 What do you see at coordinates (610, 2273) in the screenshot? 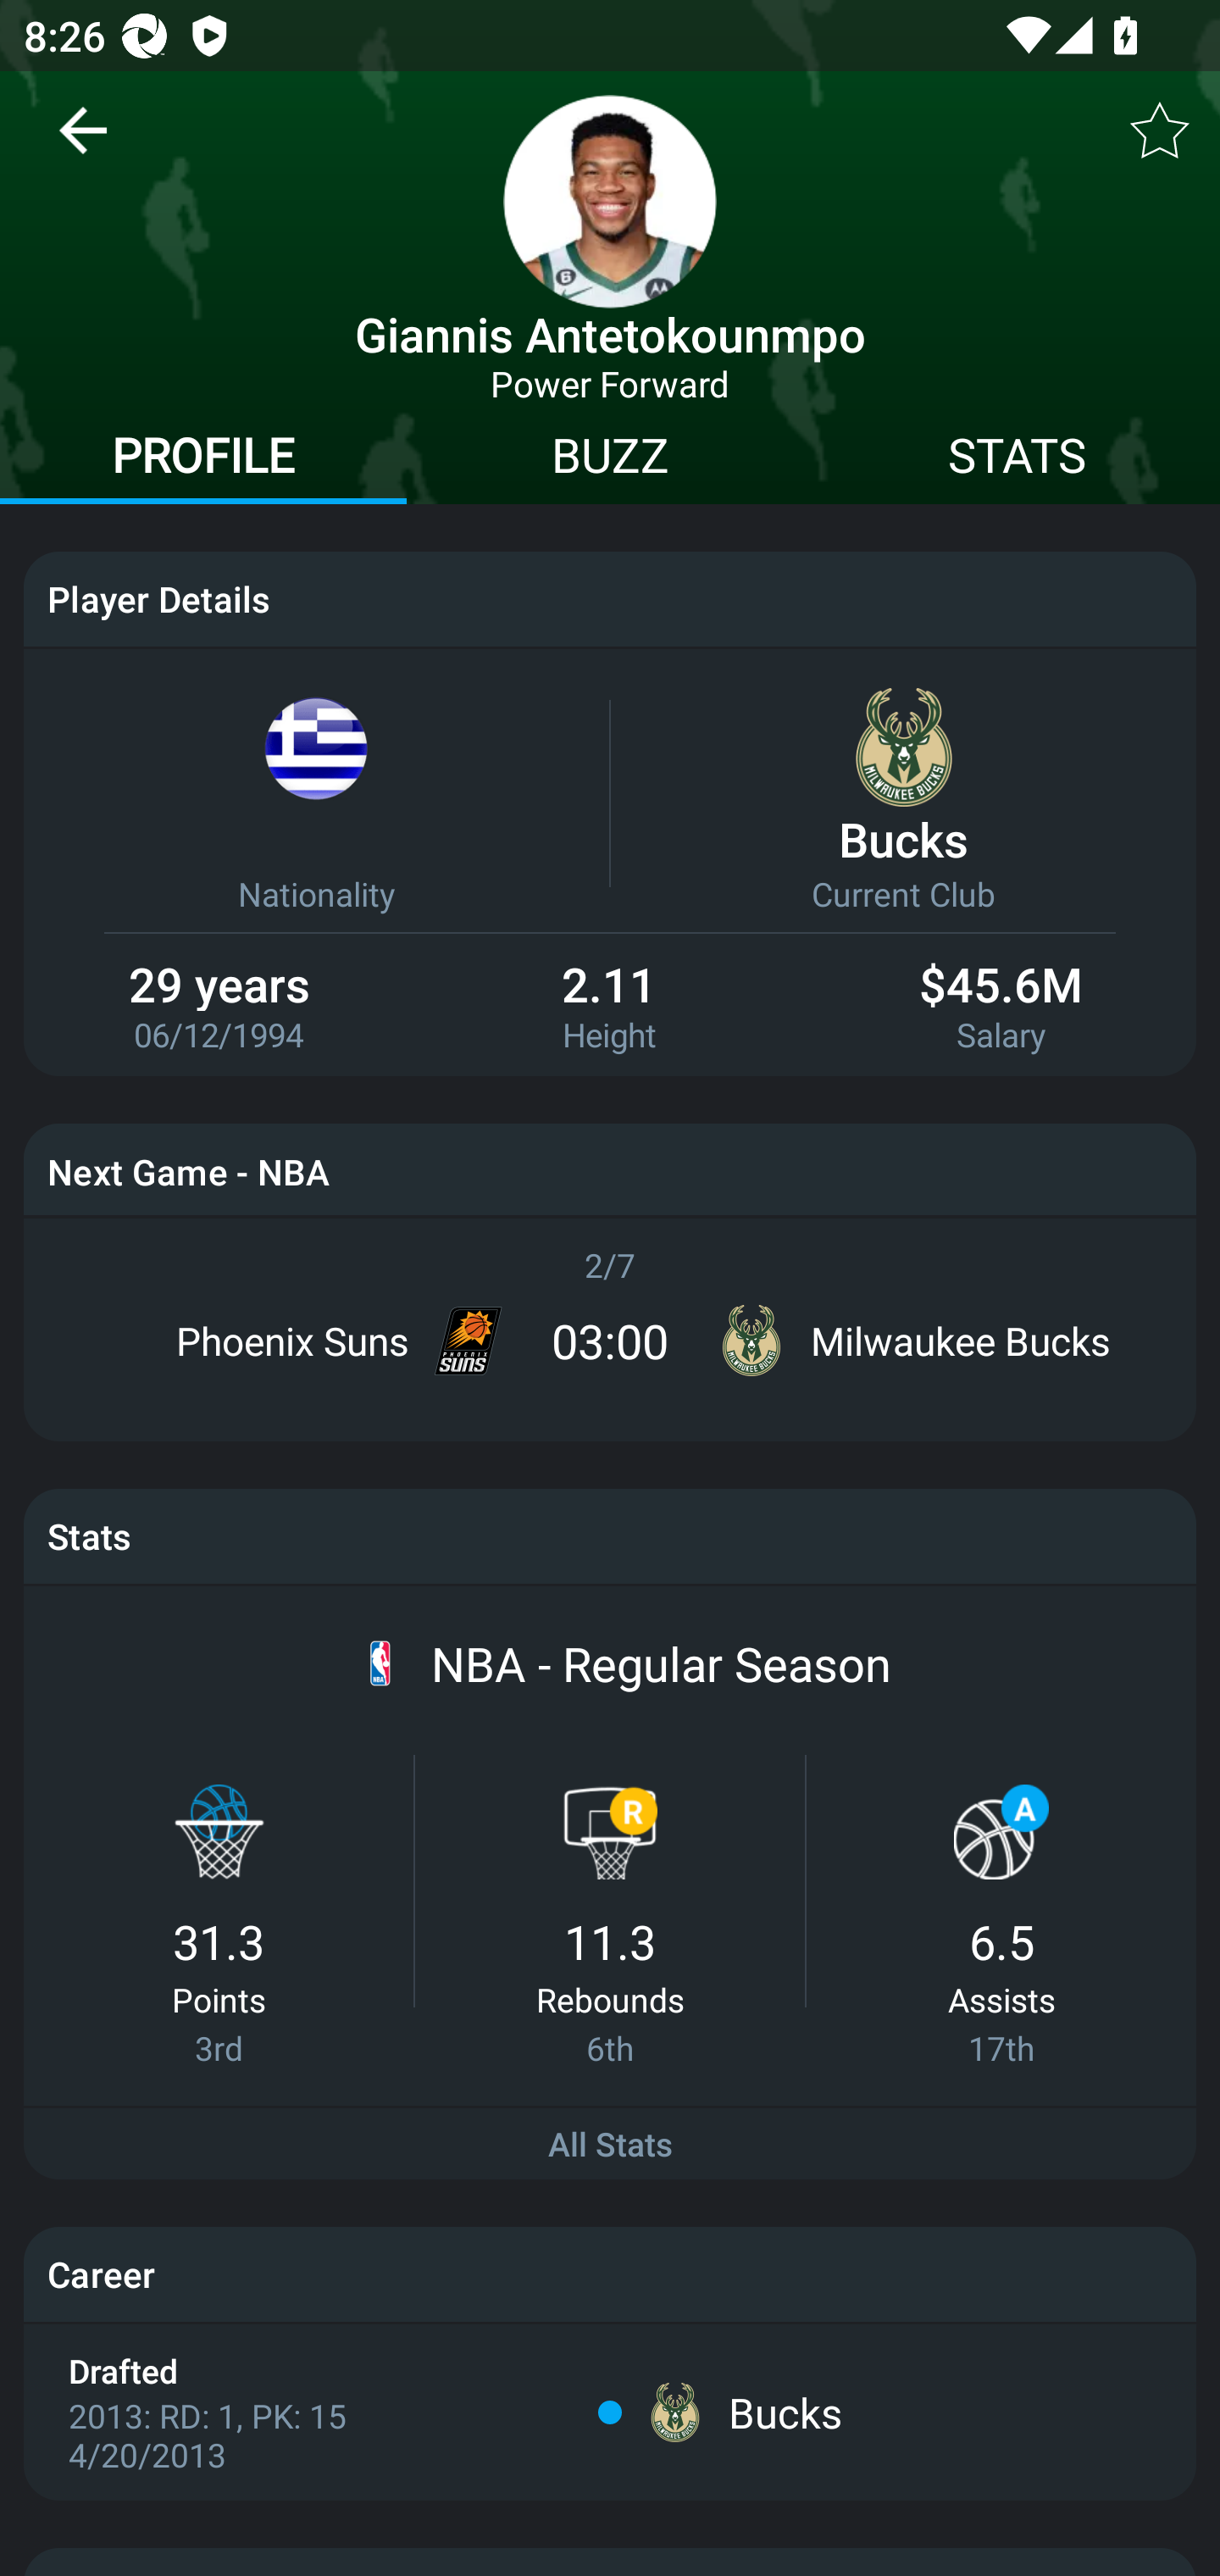
I see `Career` at bounding box center [610, 2273].